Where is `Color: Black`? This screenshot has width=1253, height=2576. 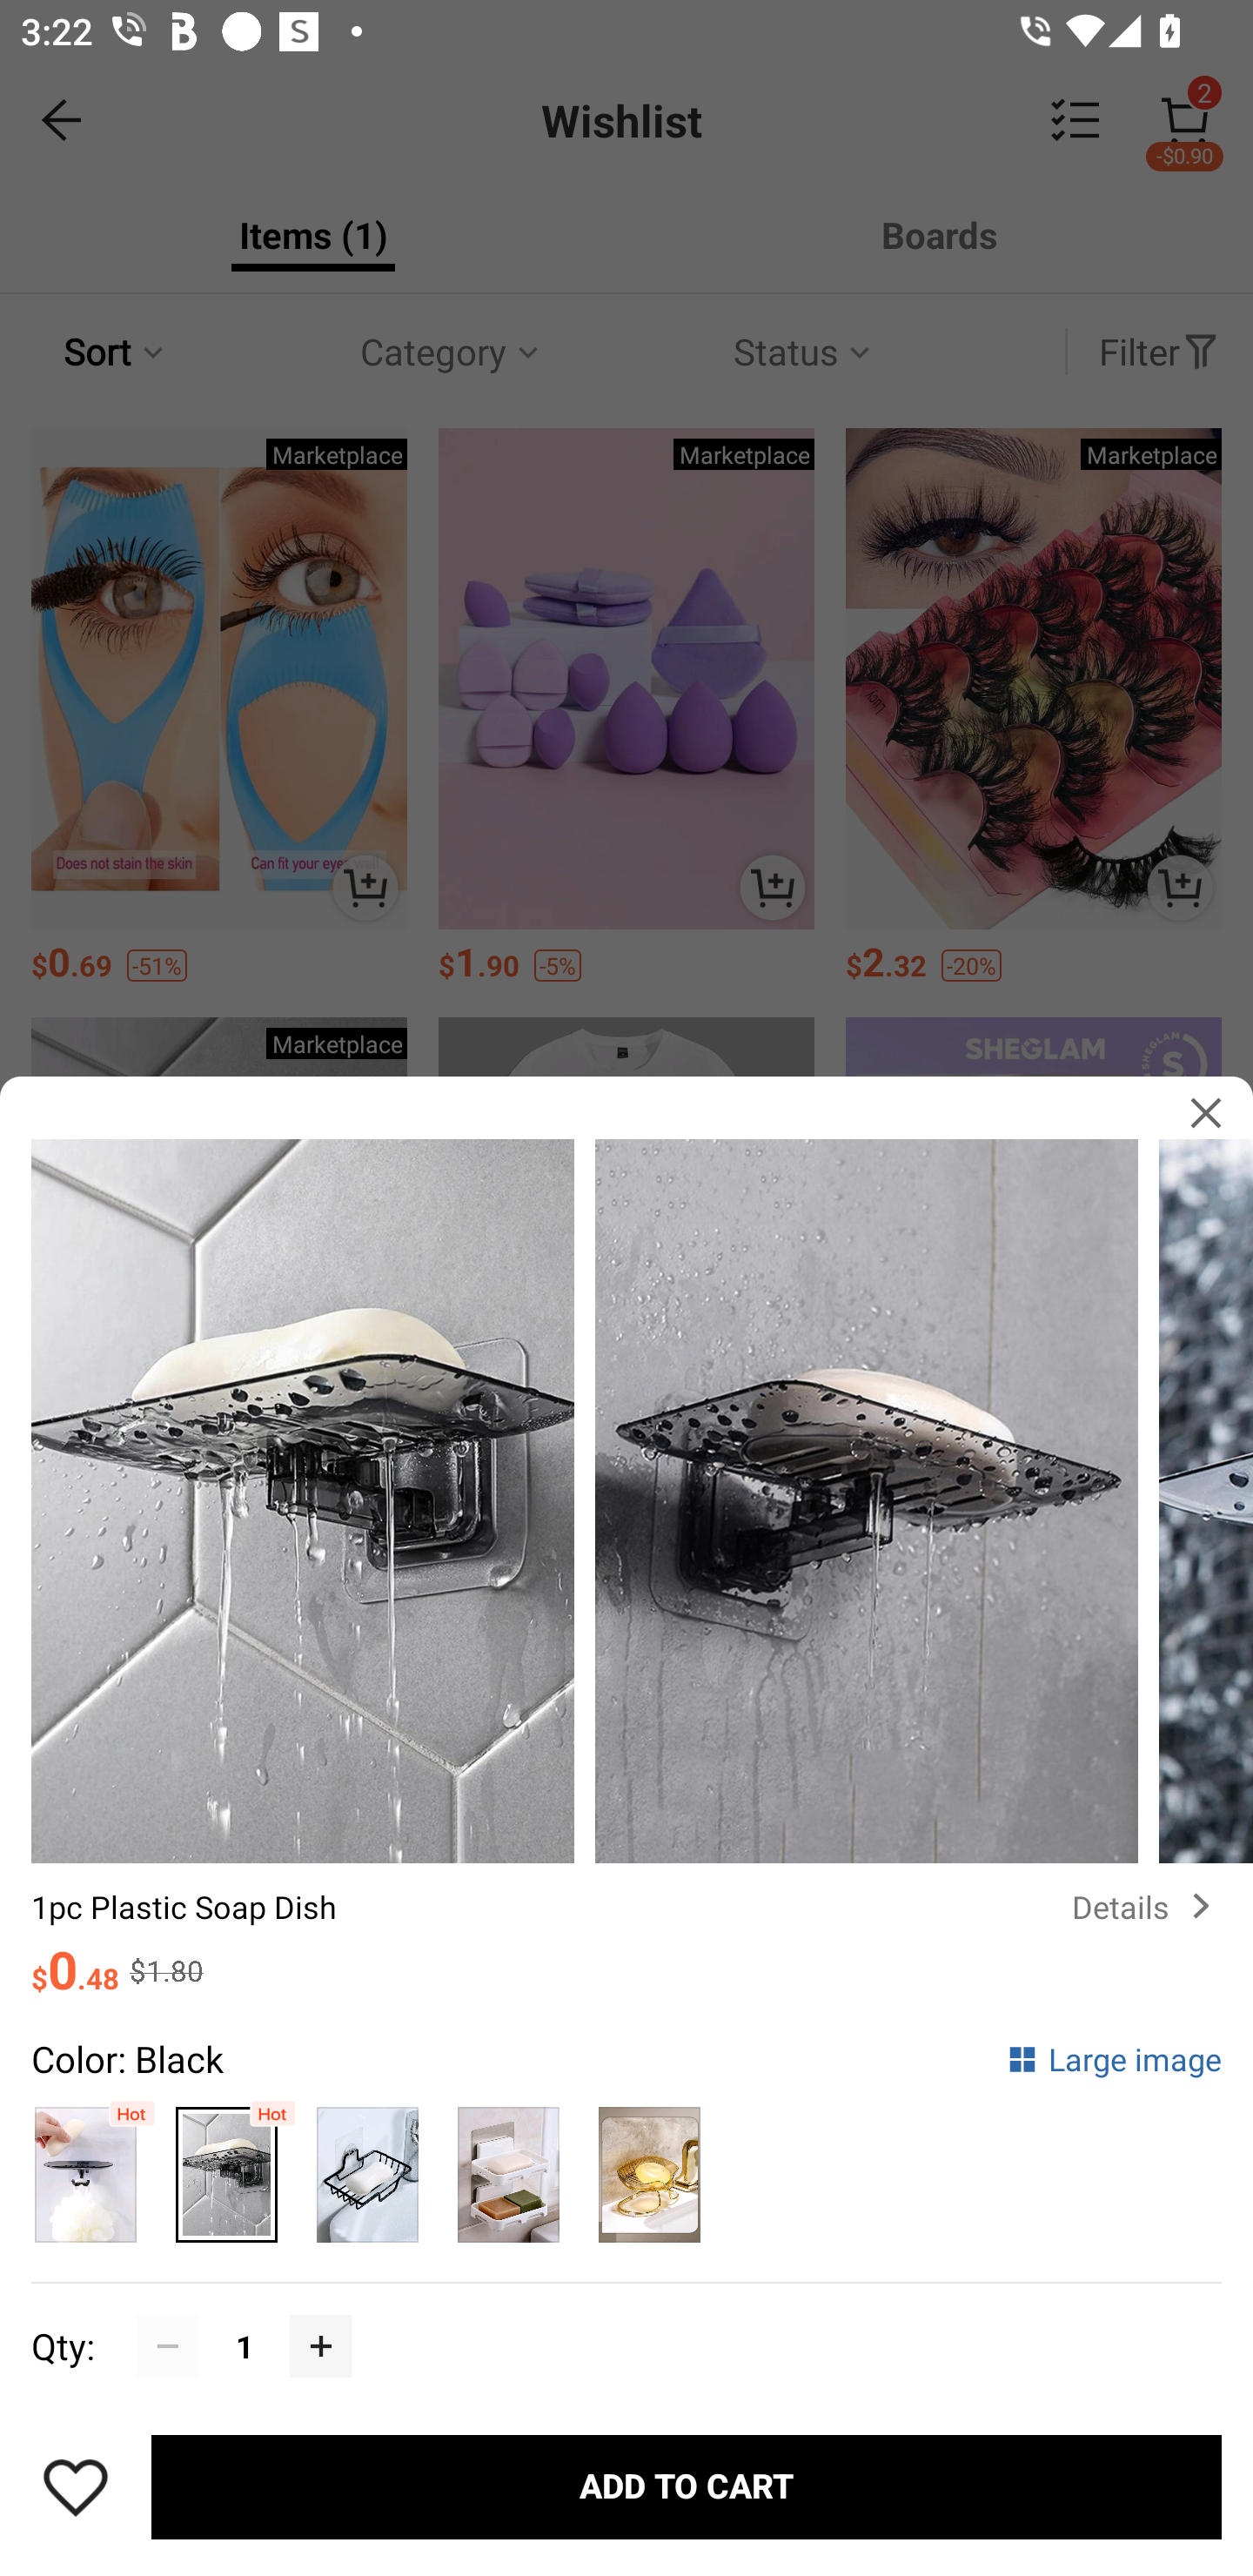
Color: Black is located at coordinates (127, 2059).